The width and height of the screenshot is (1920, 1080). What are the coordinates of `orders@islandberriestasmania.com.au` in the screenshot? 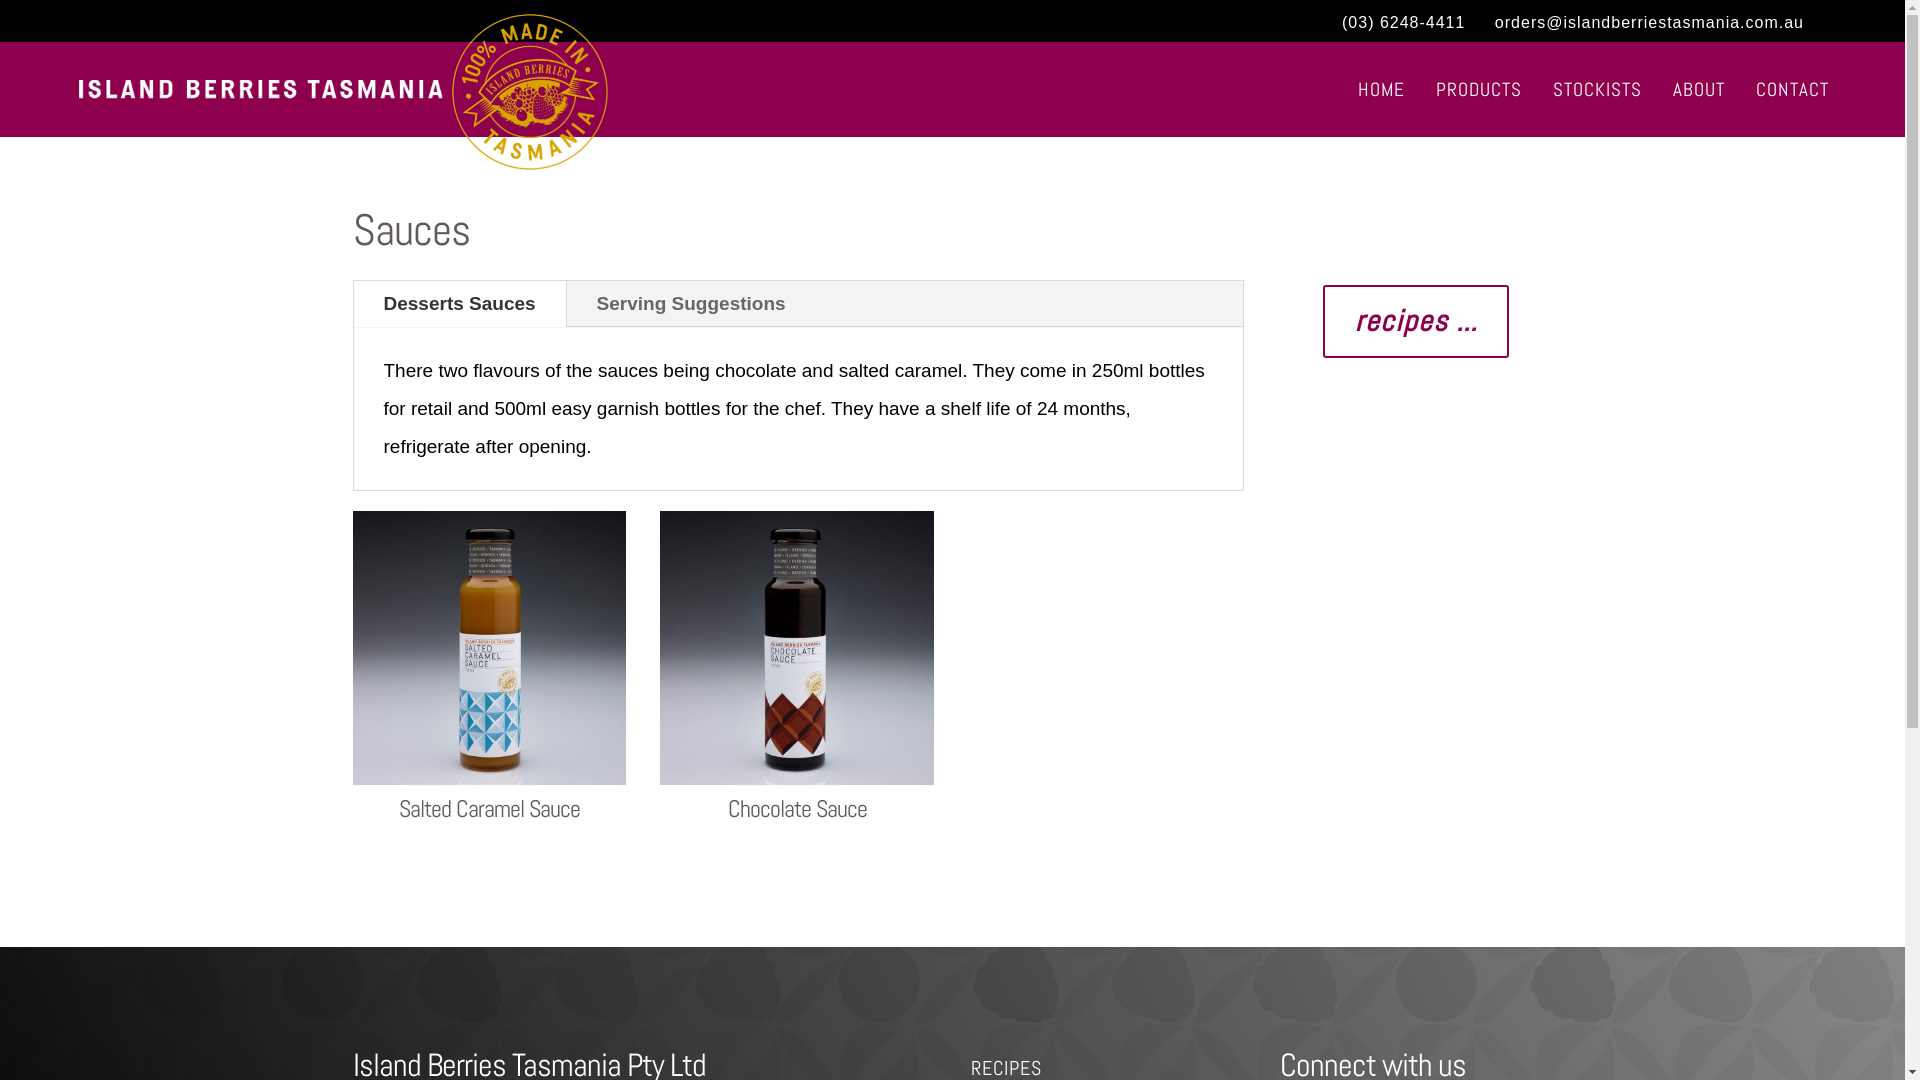 It's located at (1650, 22).